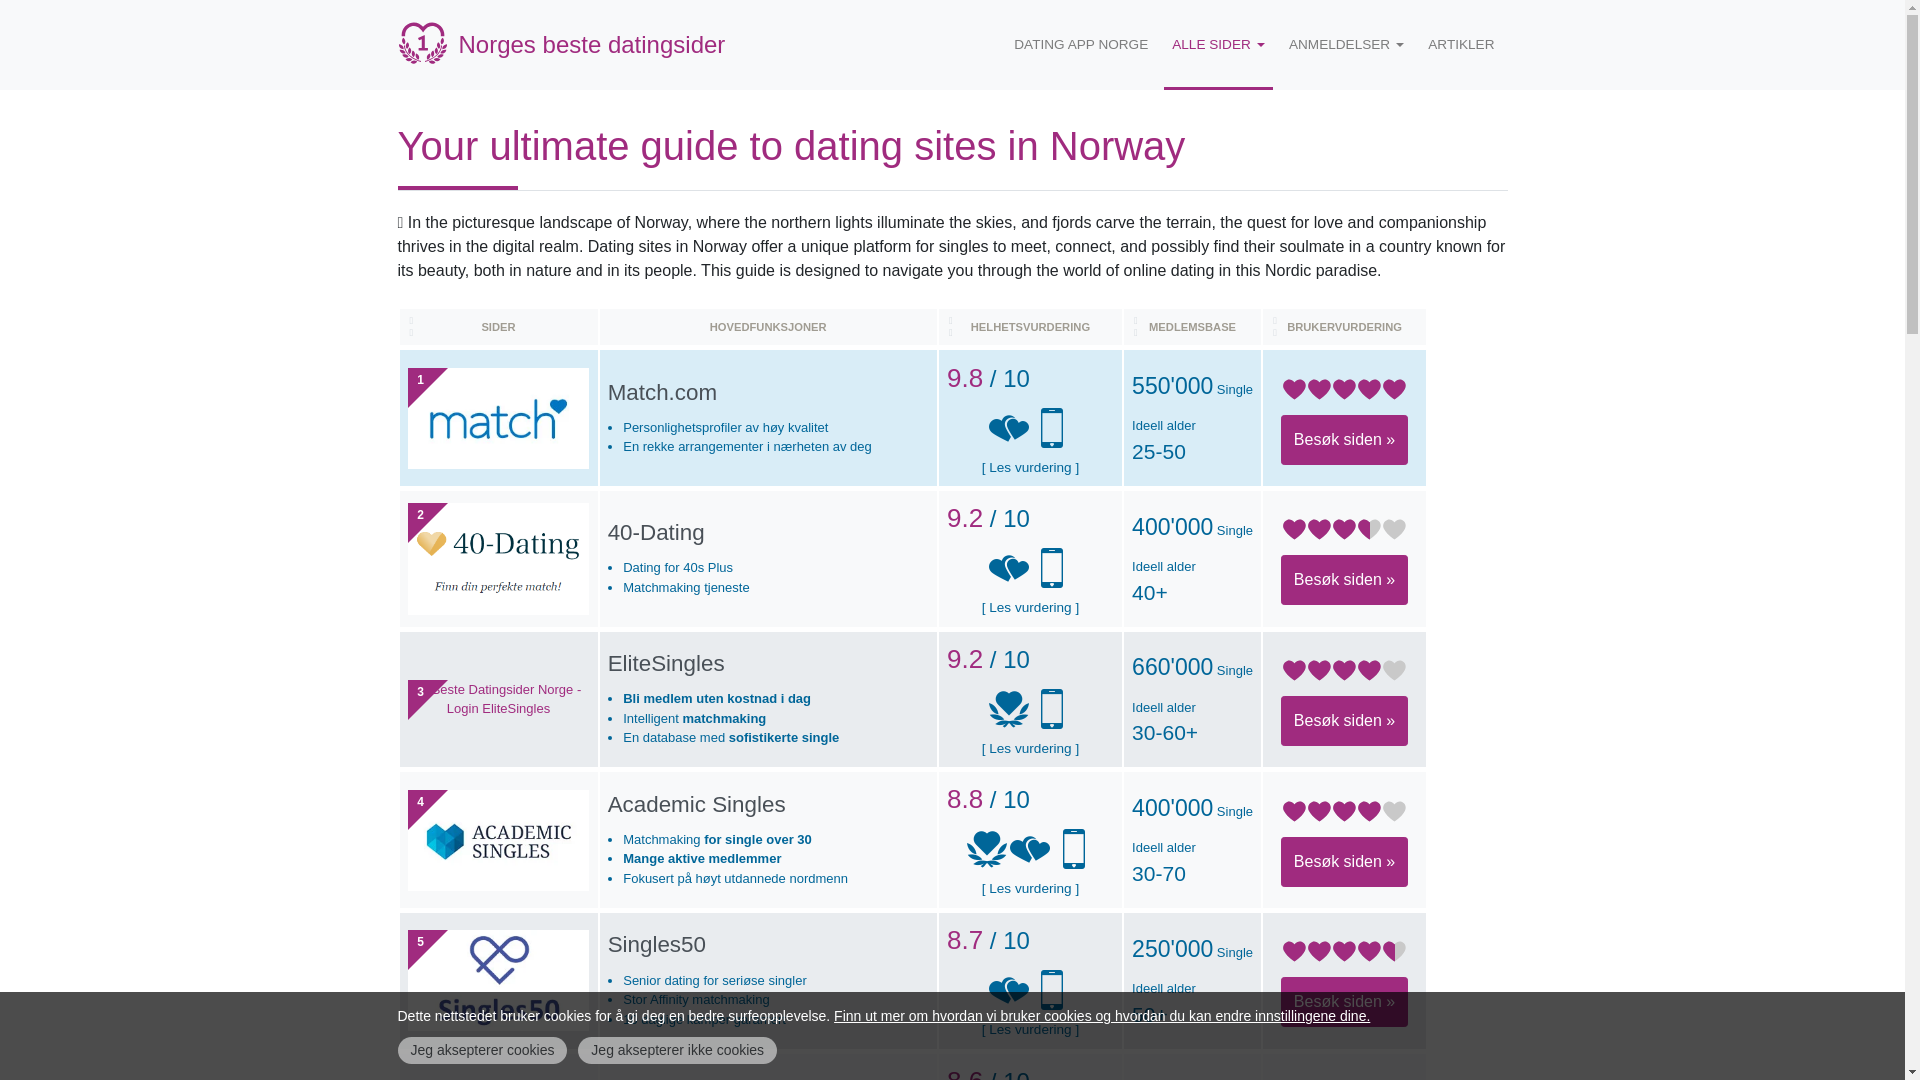 This screenshot has width=1920, height=1080. What do you see at coordinates (1460, 44) in the screenshot?
I see `Artikler` at bounding box center [1460, 44].